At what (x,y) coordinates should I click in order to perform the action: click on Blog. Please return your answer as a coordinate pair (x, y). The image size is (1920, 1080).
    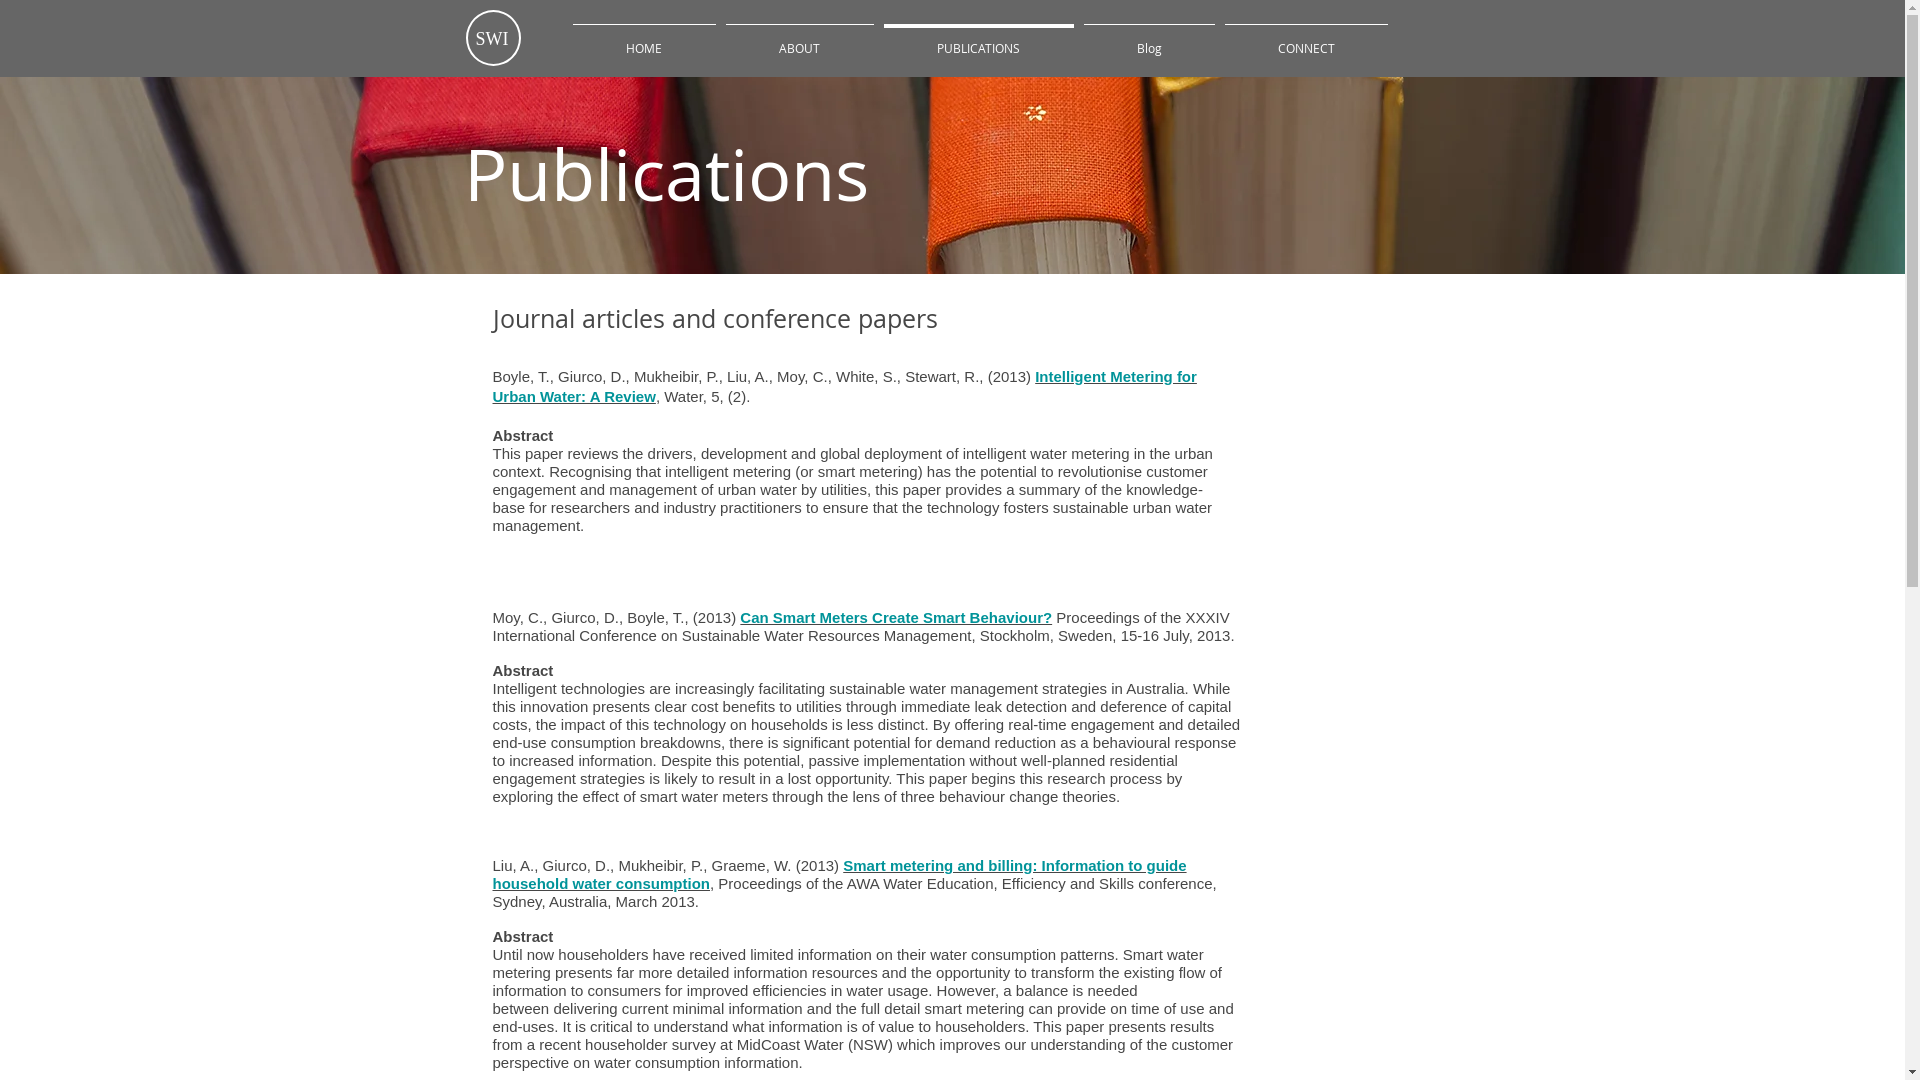
    Looking at the image, I should click on (1148, 40).